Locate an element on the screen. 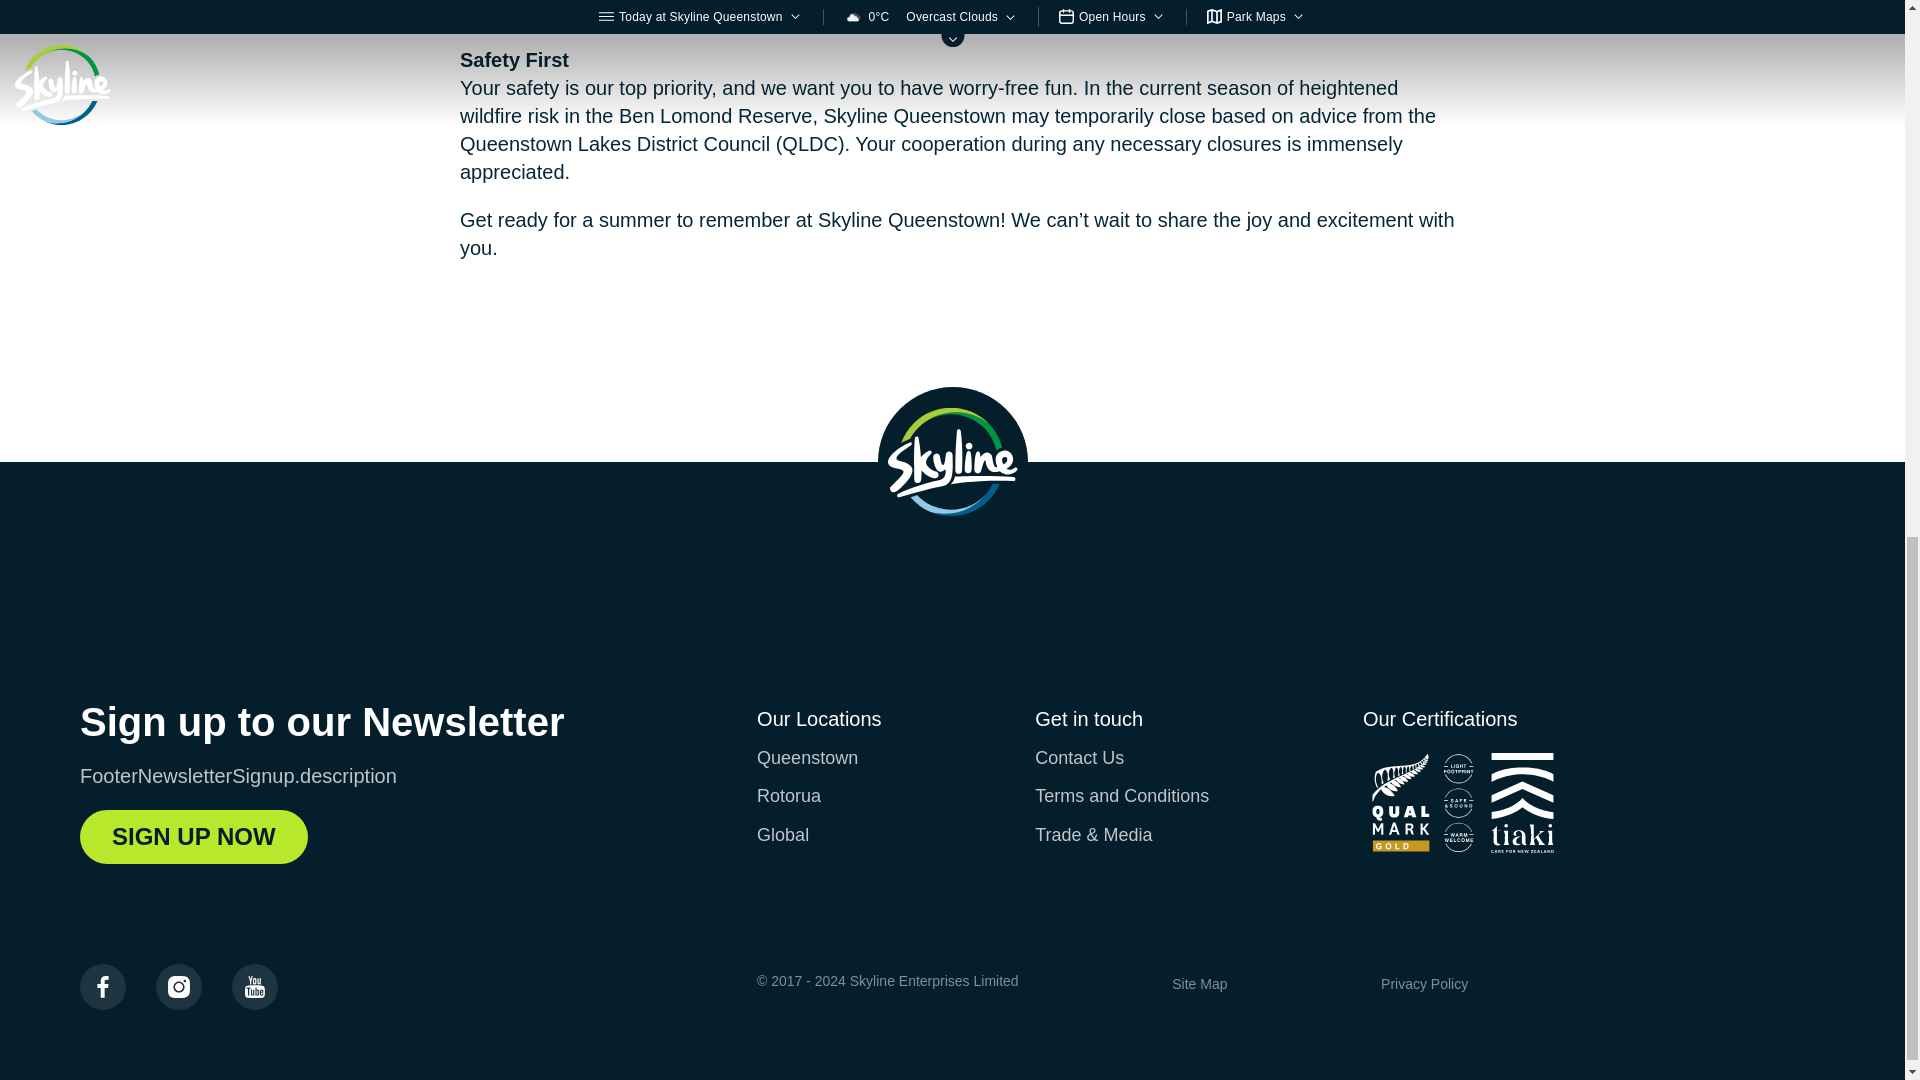  Queenstown is located at coordinates (807, 758).